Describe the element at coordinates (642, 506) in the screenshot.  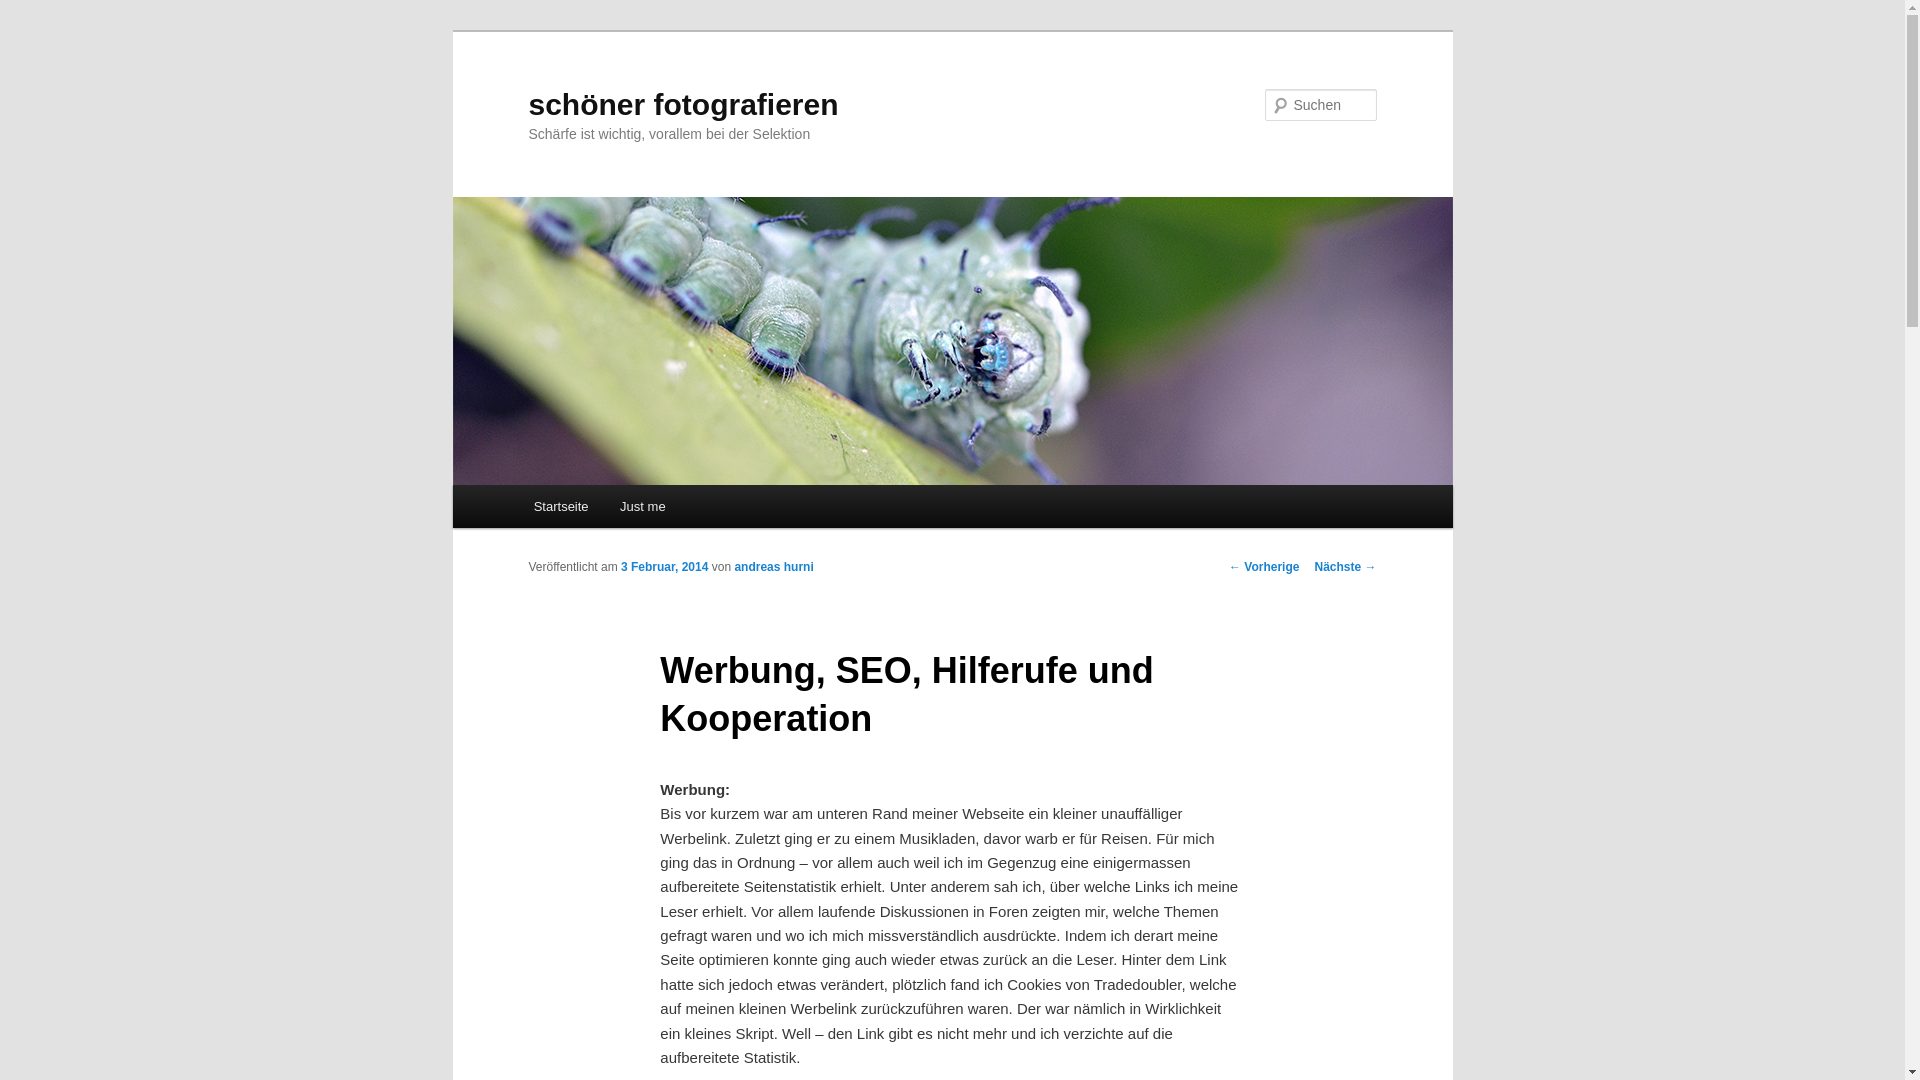
I see `Just me` at that location.